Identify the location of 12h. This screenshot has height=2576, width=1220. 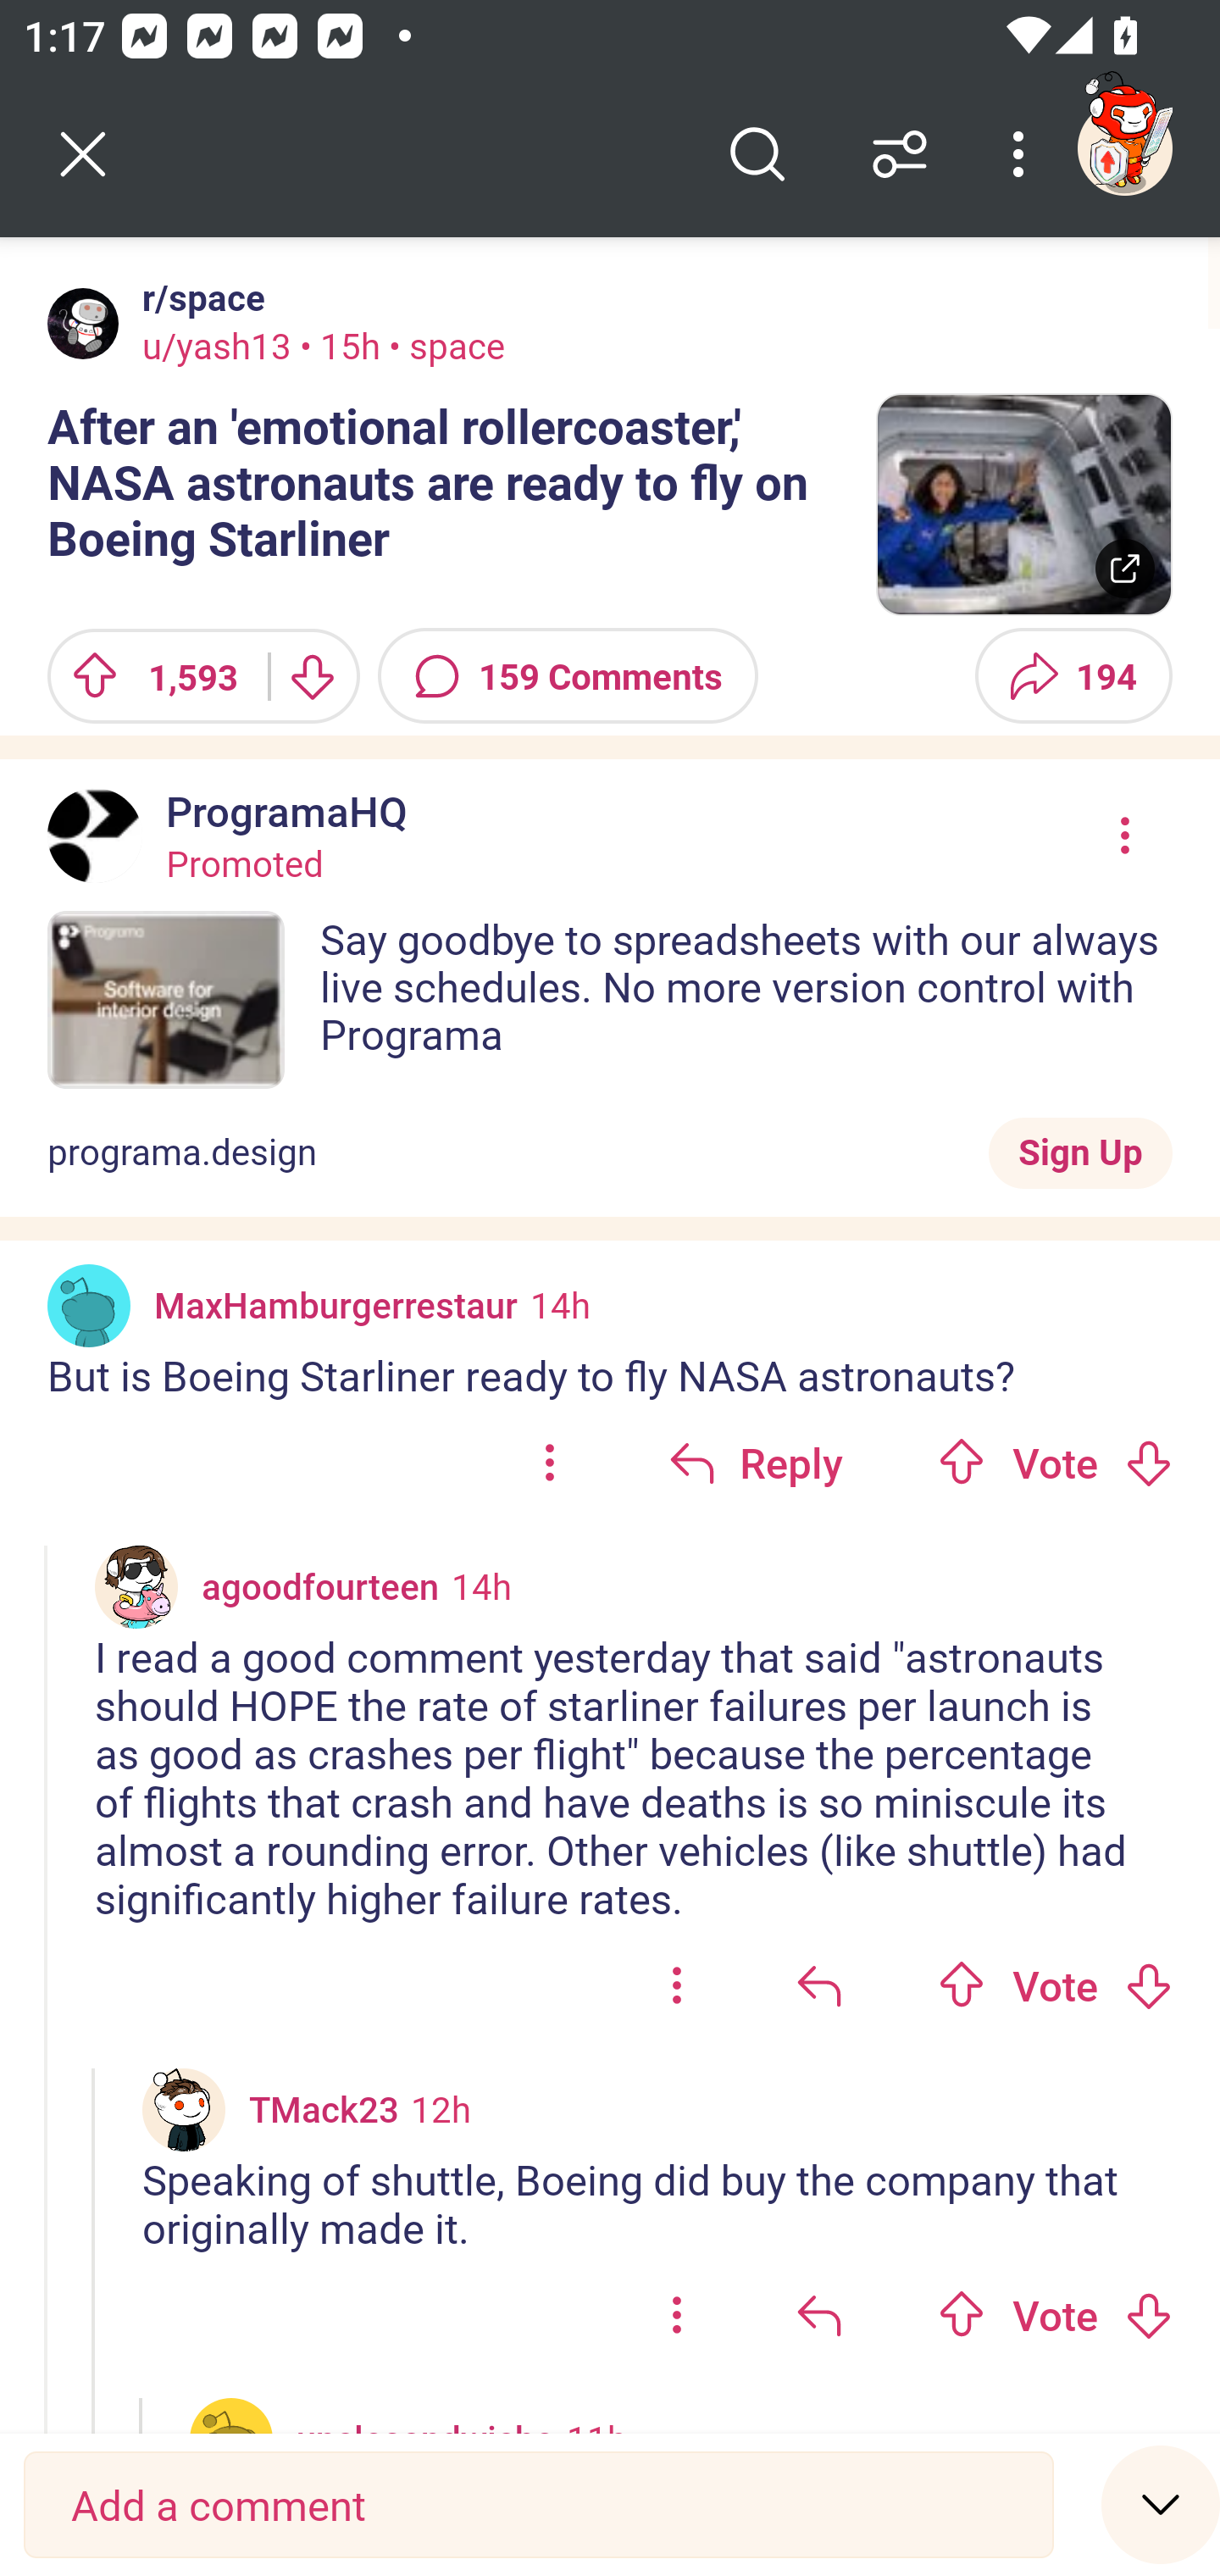
(441, 2108).